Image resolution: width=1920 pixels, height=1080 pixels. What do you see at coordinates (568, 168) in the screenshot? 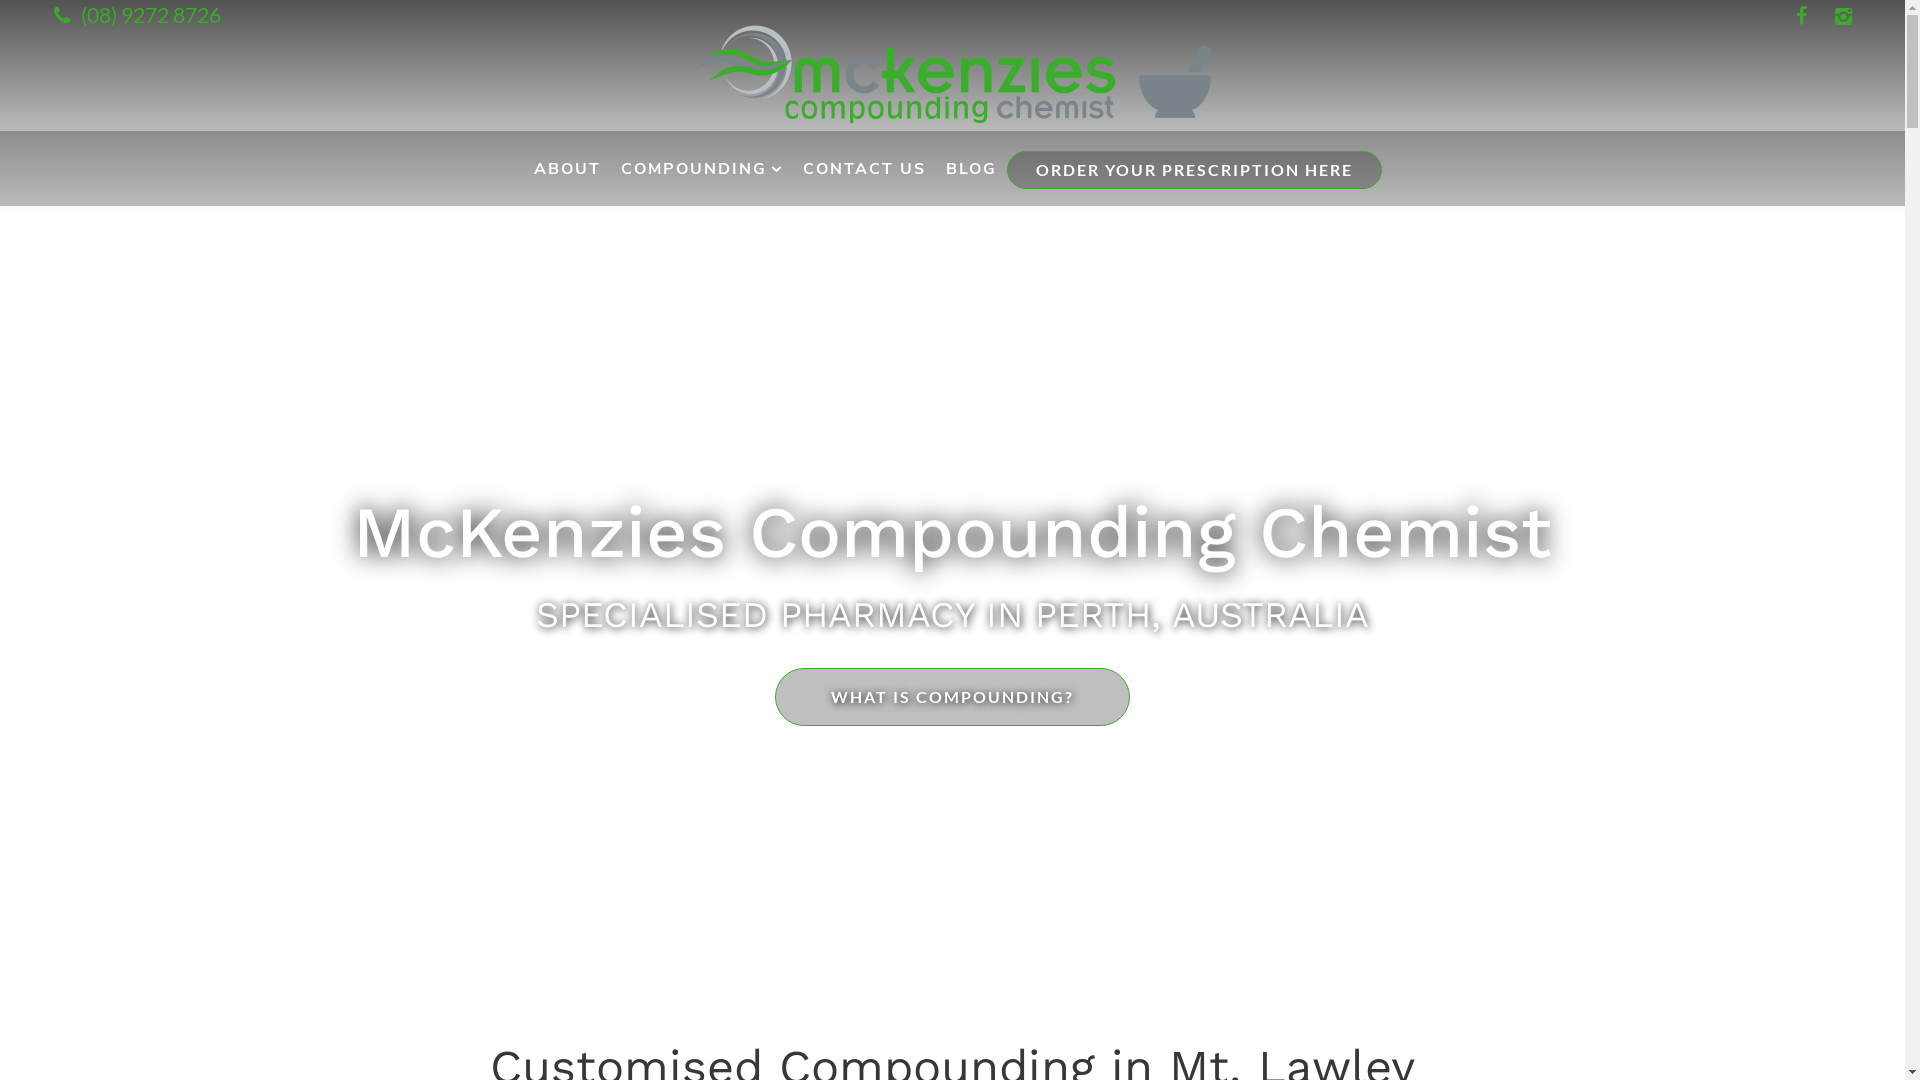
I see `ABOUT` at bounding box center [568, 168].